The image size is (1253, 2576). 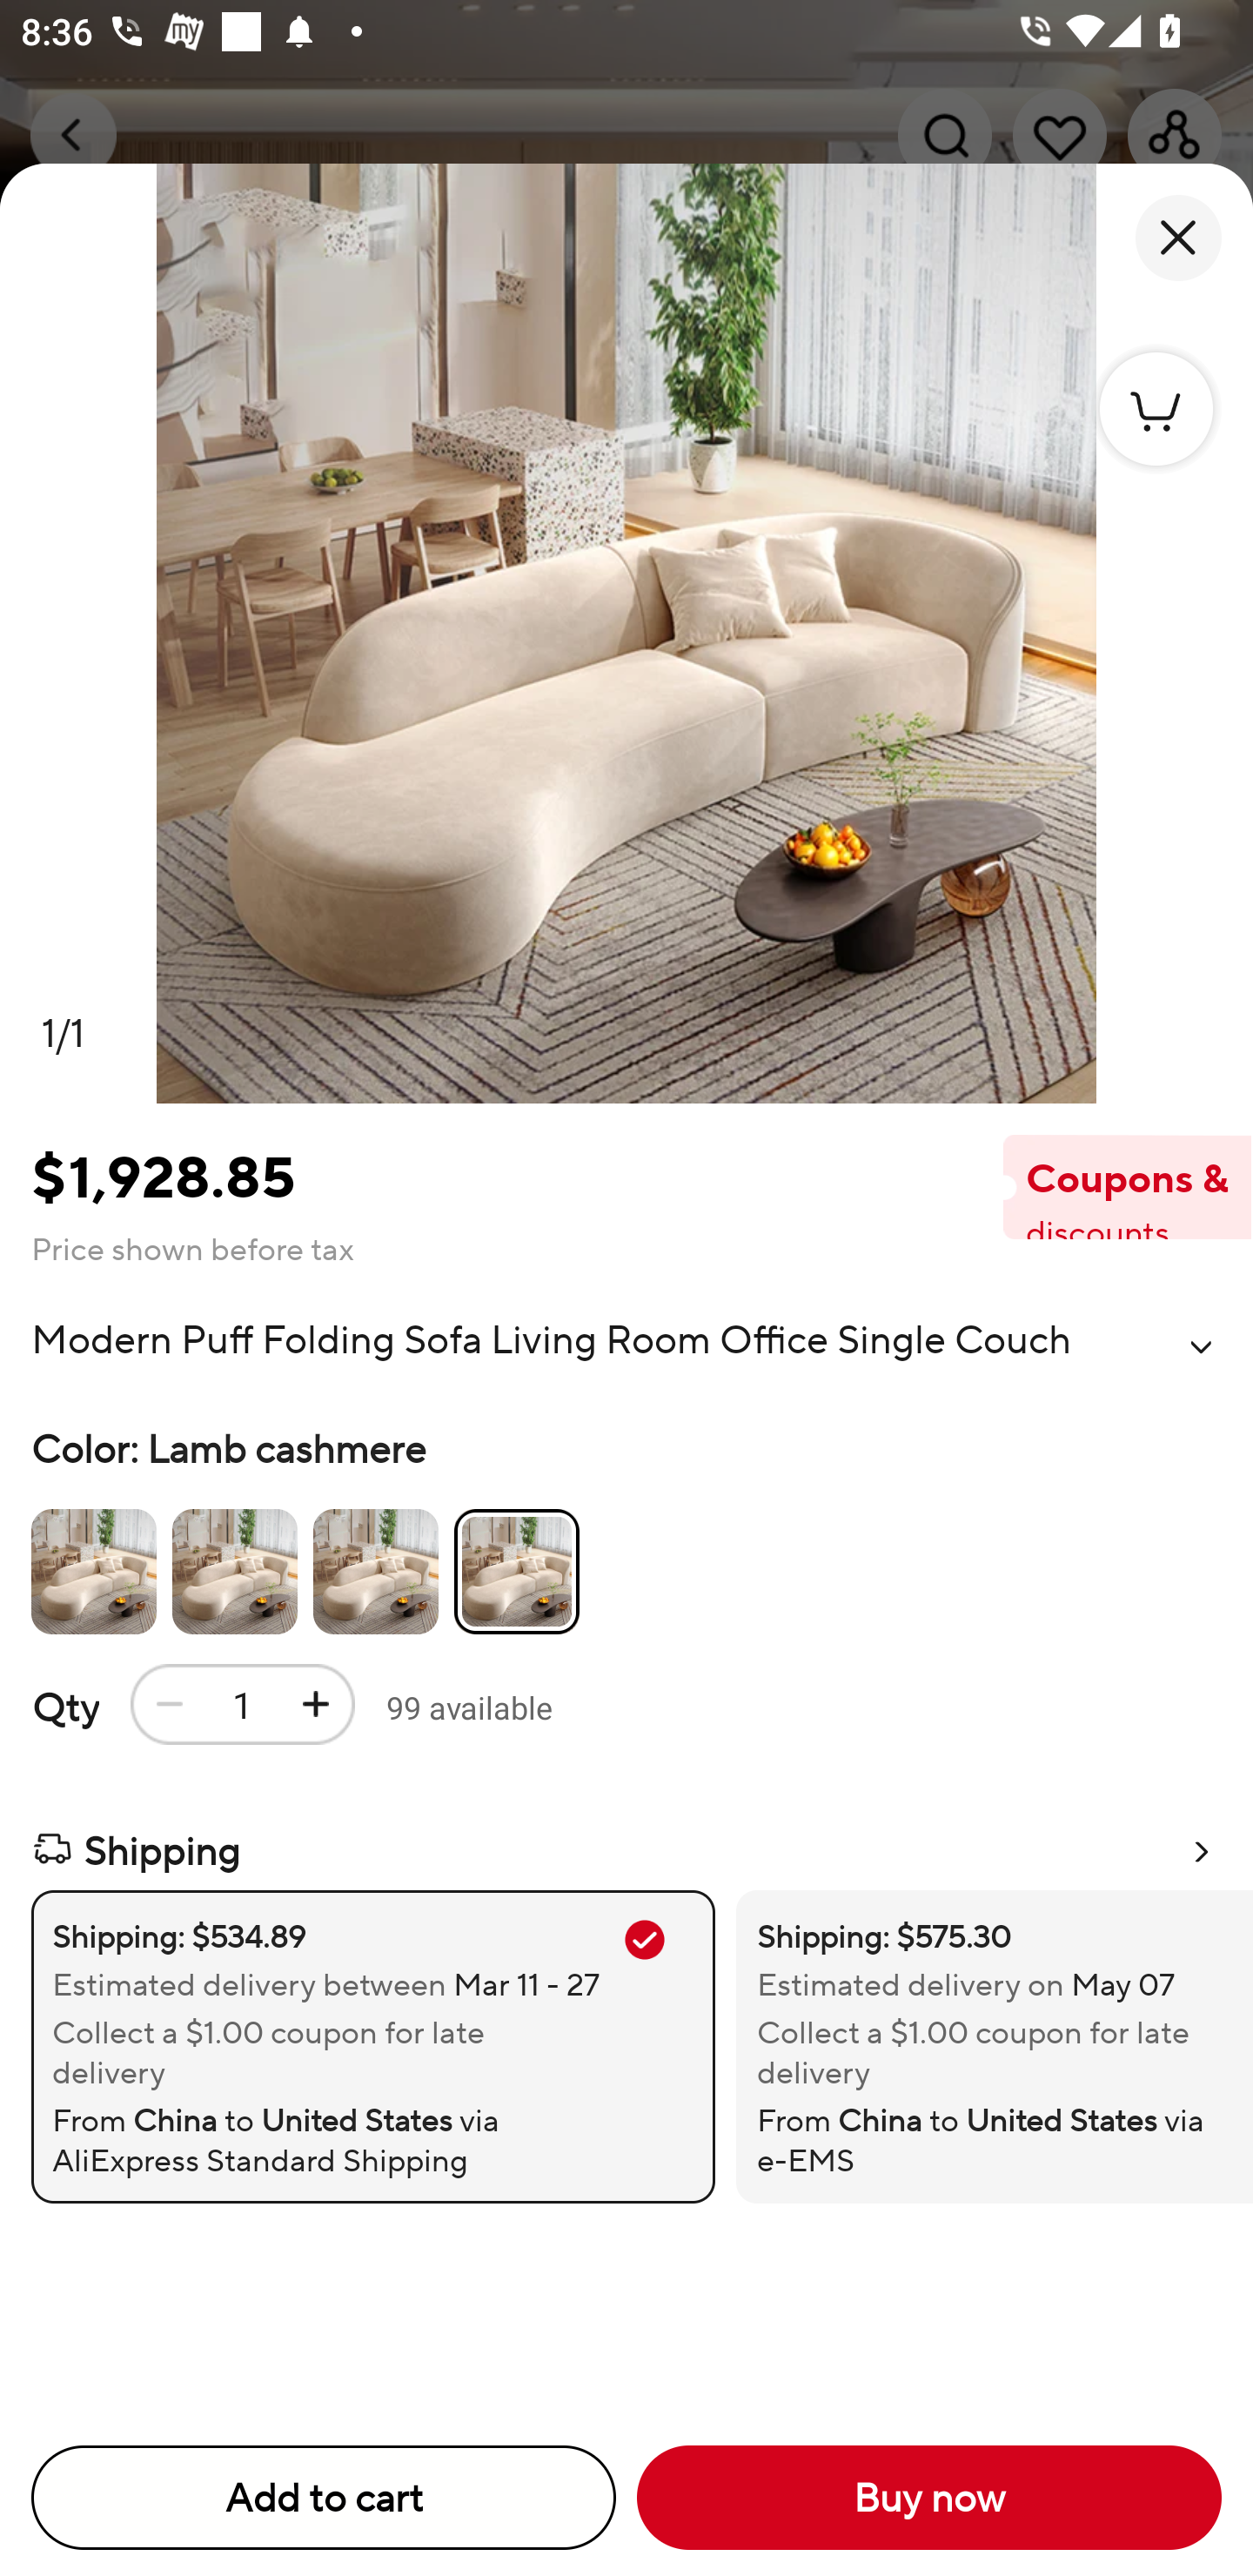 What do you see at coordinates (1178, 238) in the screenshot?
I see `close ` at bounding box center [1178, 238].